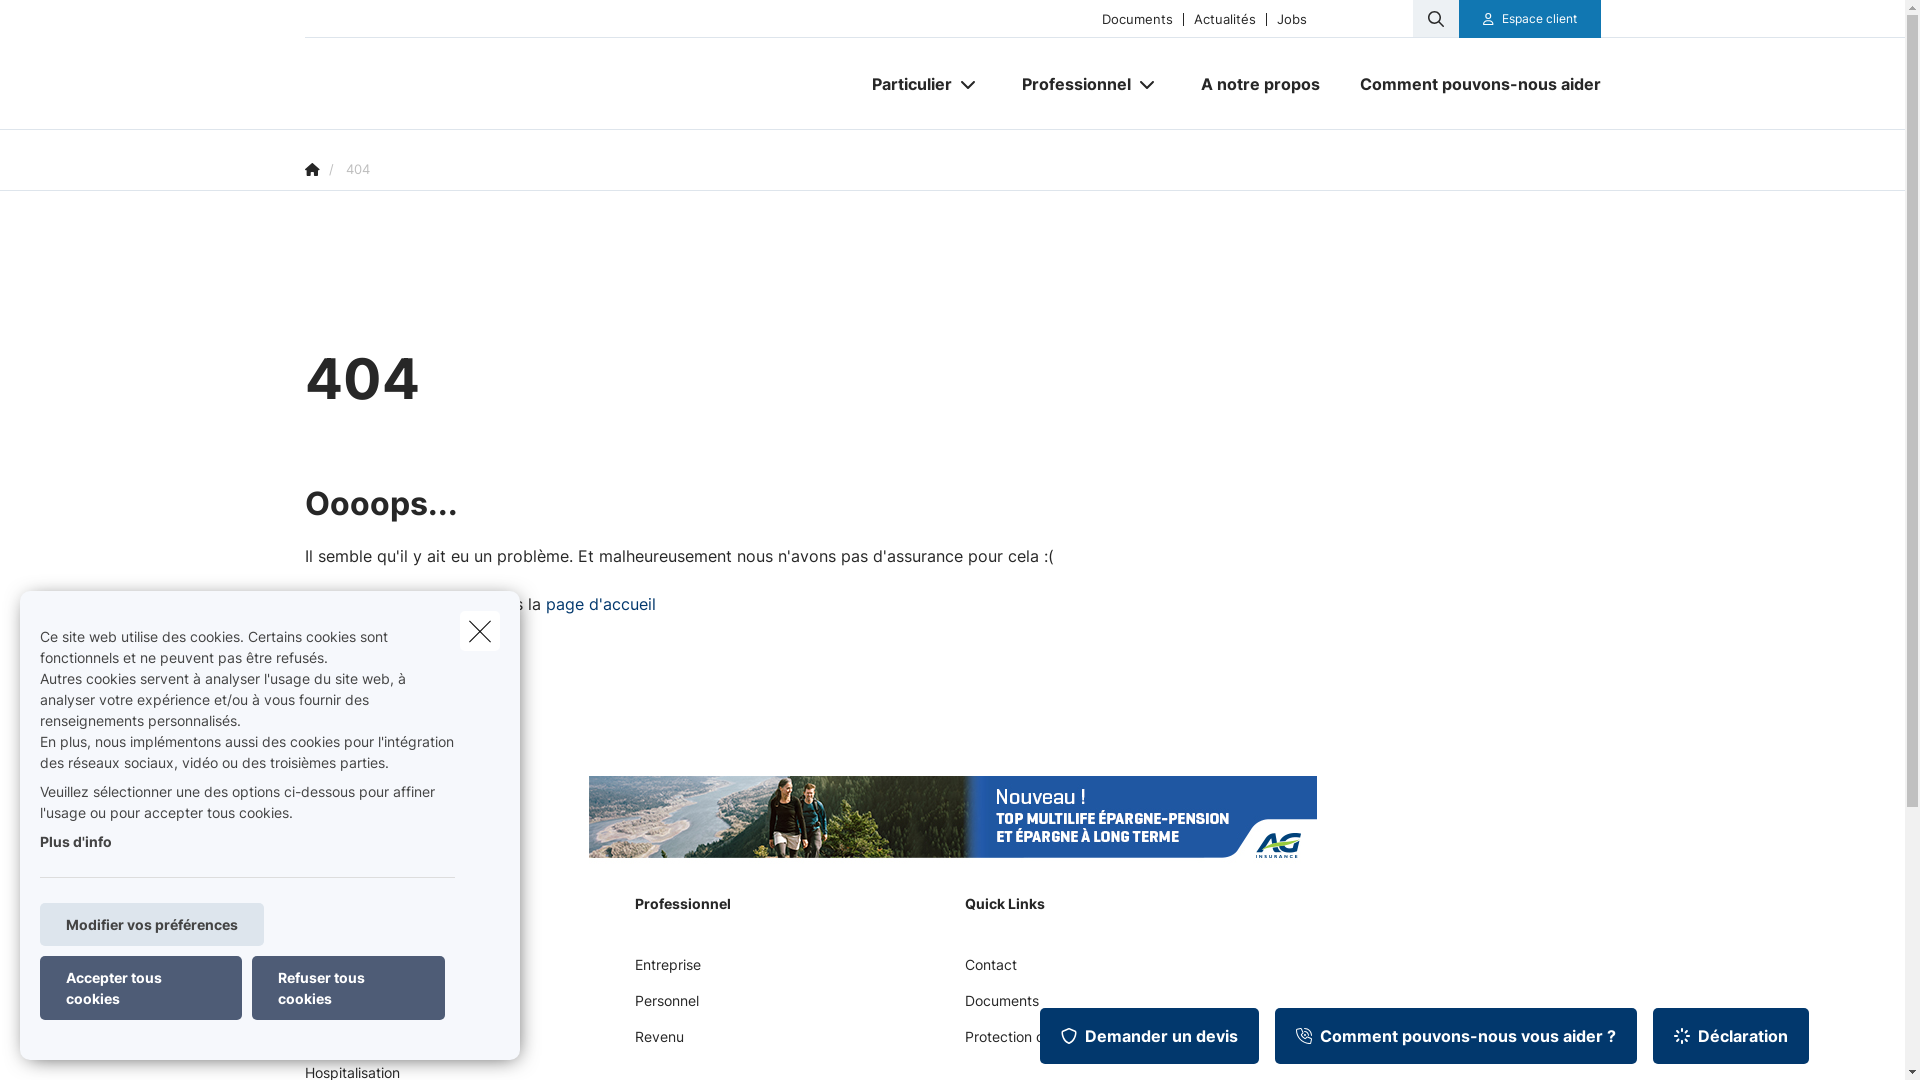 This screenshot has height=1080, width=1920. I want to click on Personnel, so click(666, 1008).